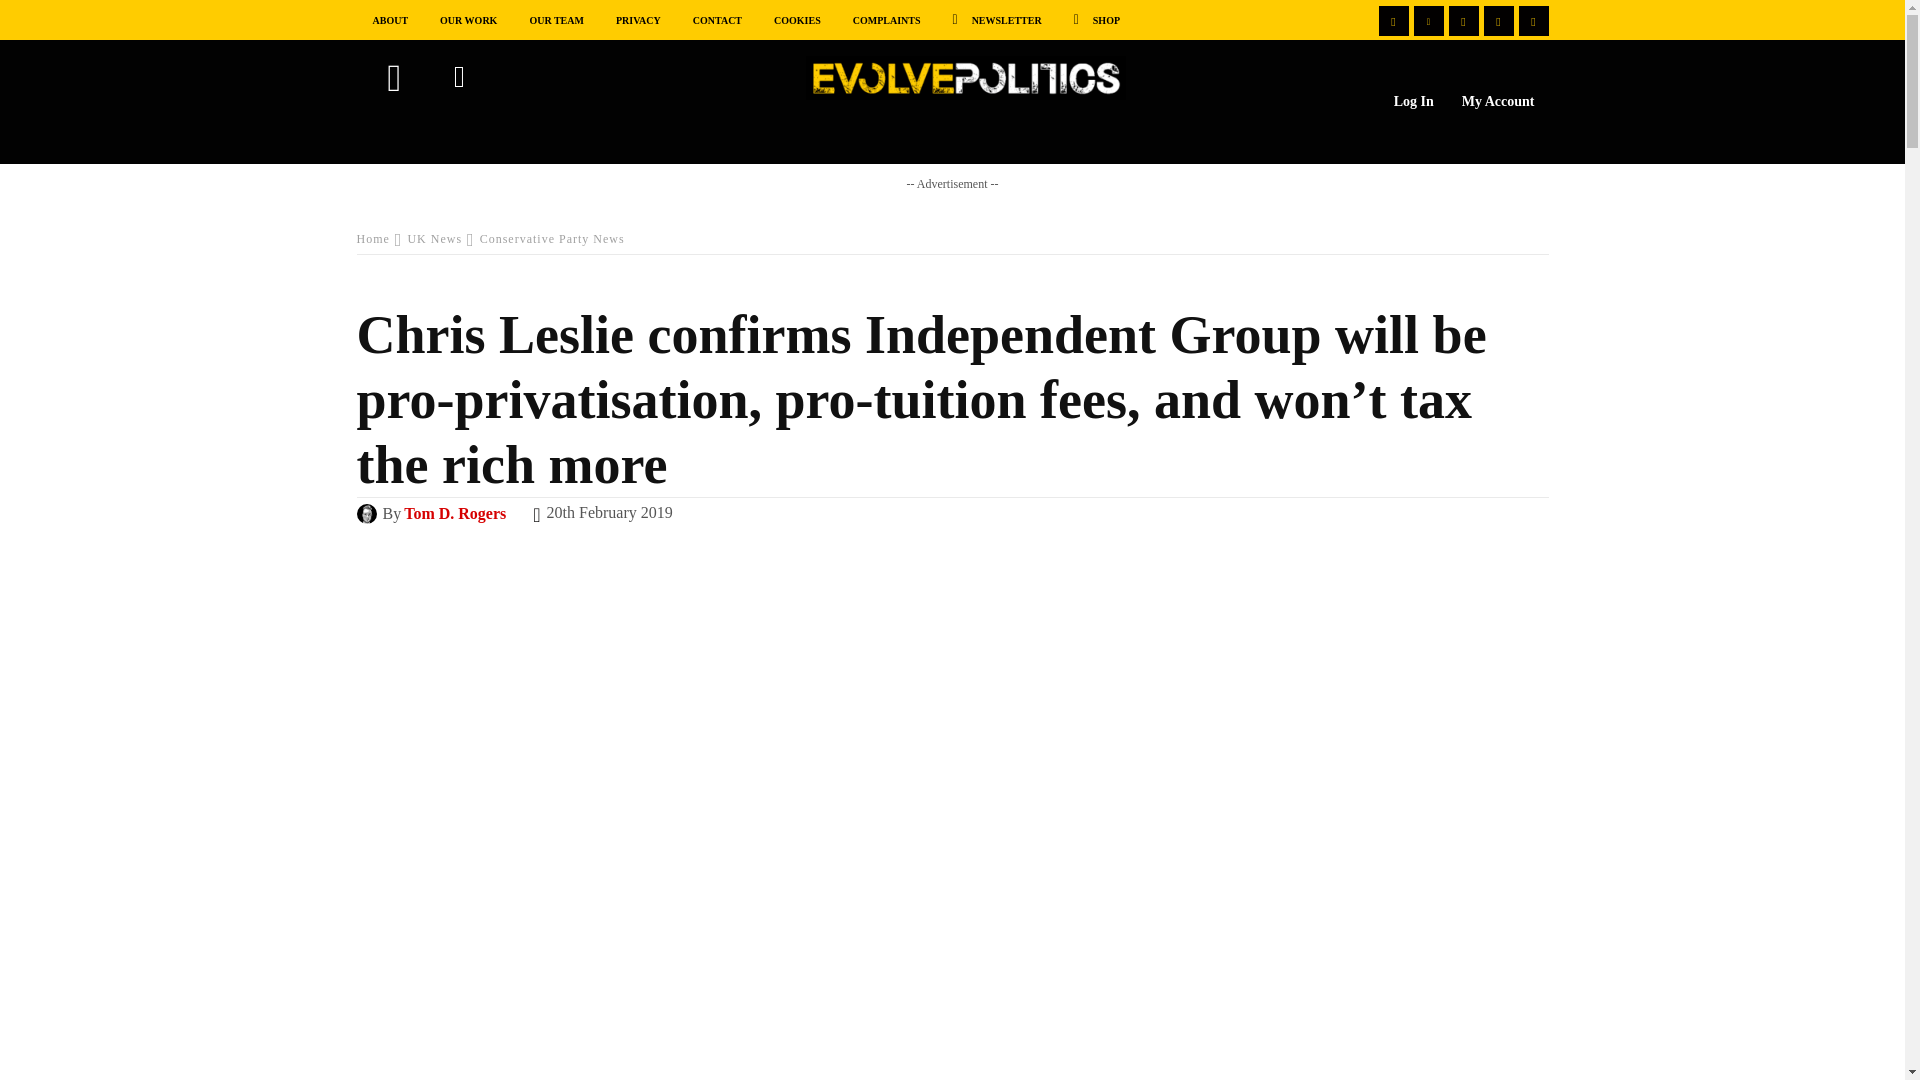  I want to click on Youtube, so click(1462, 20).